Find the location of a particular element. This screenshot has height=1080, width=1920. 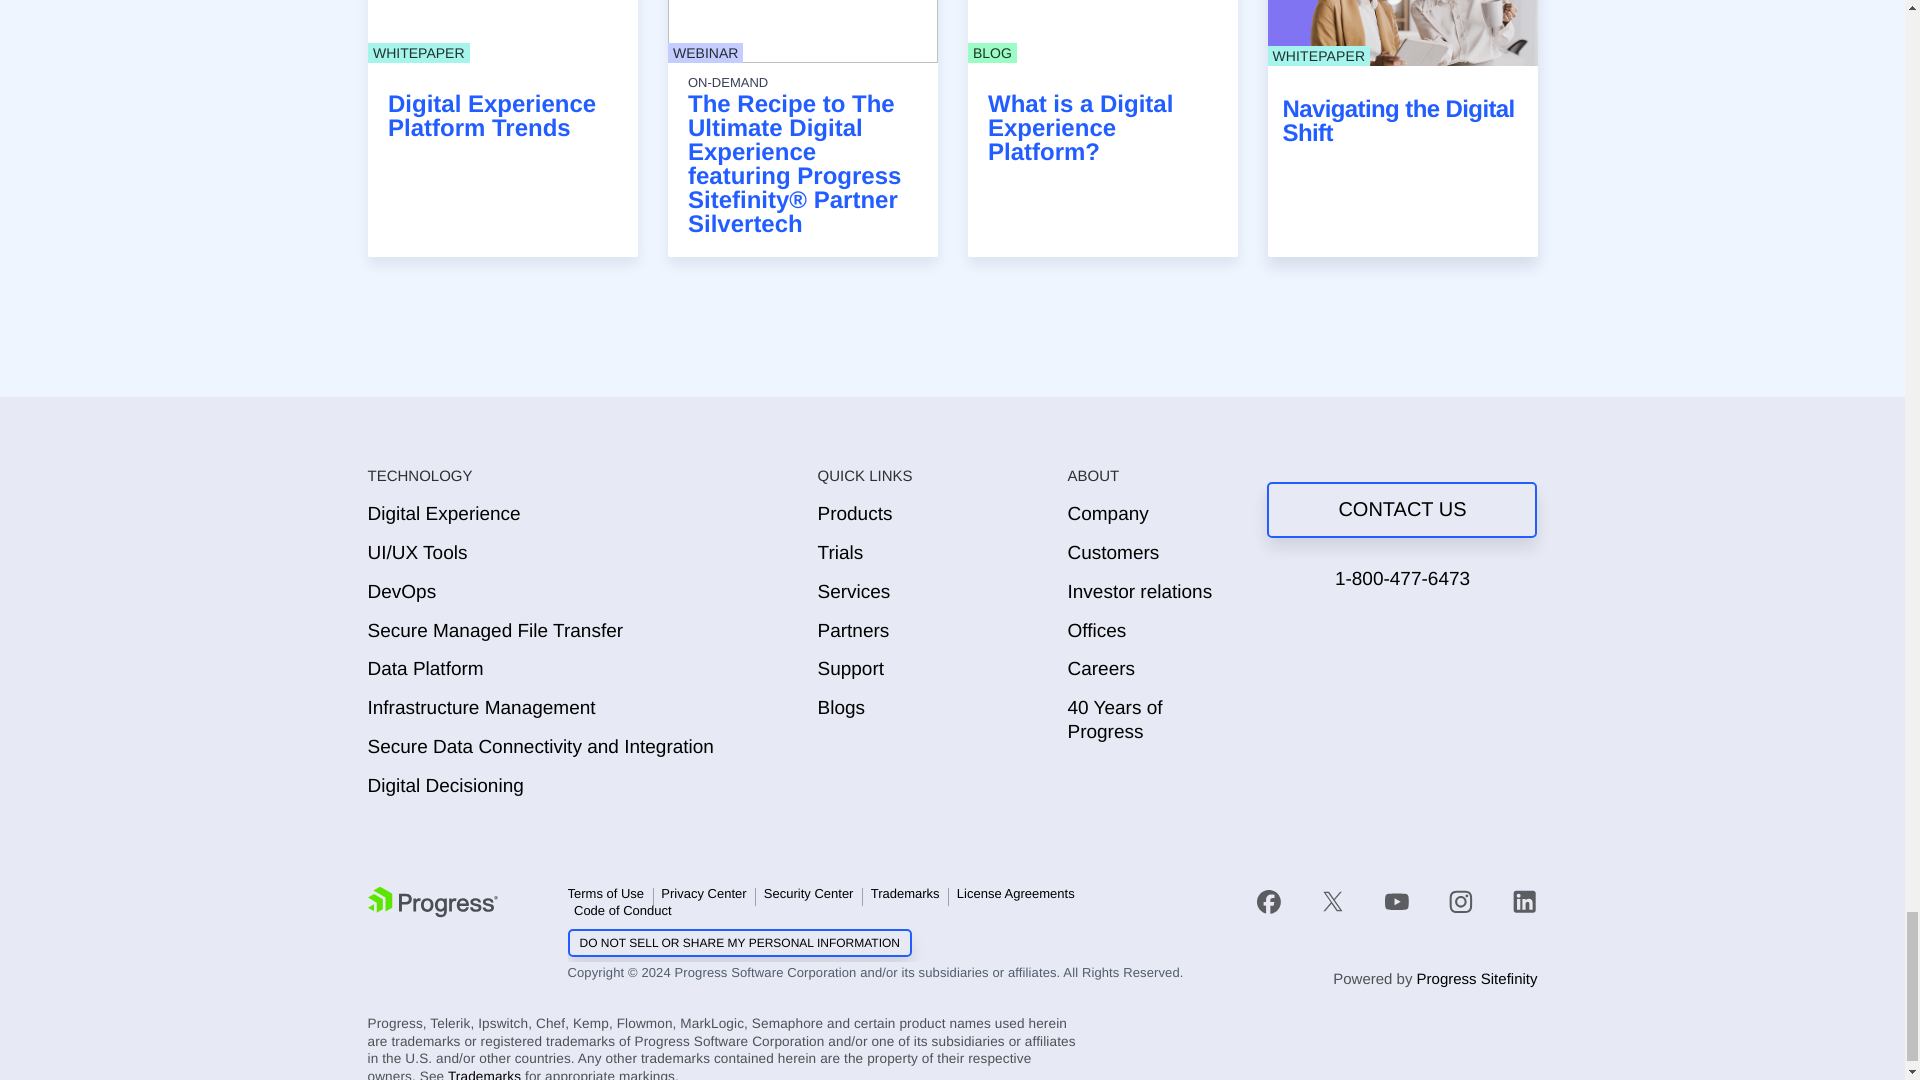

youtube is located at coordinates (1396, 900).